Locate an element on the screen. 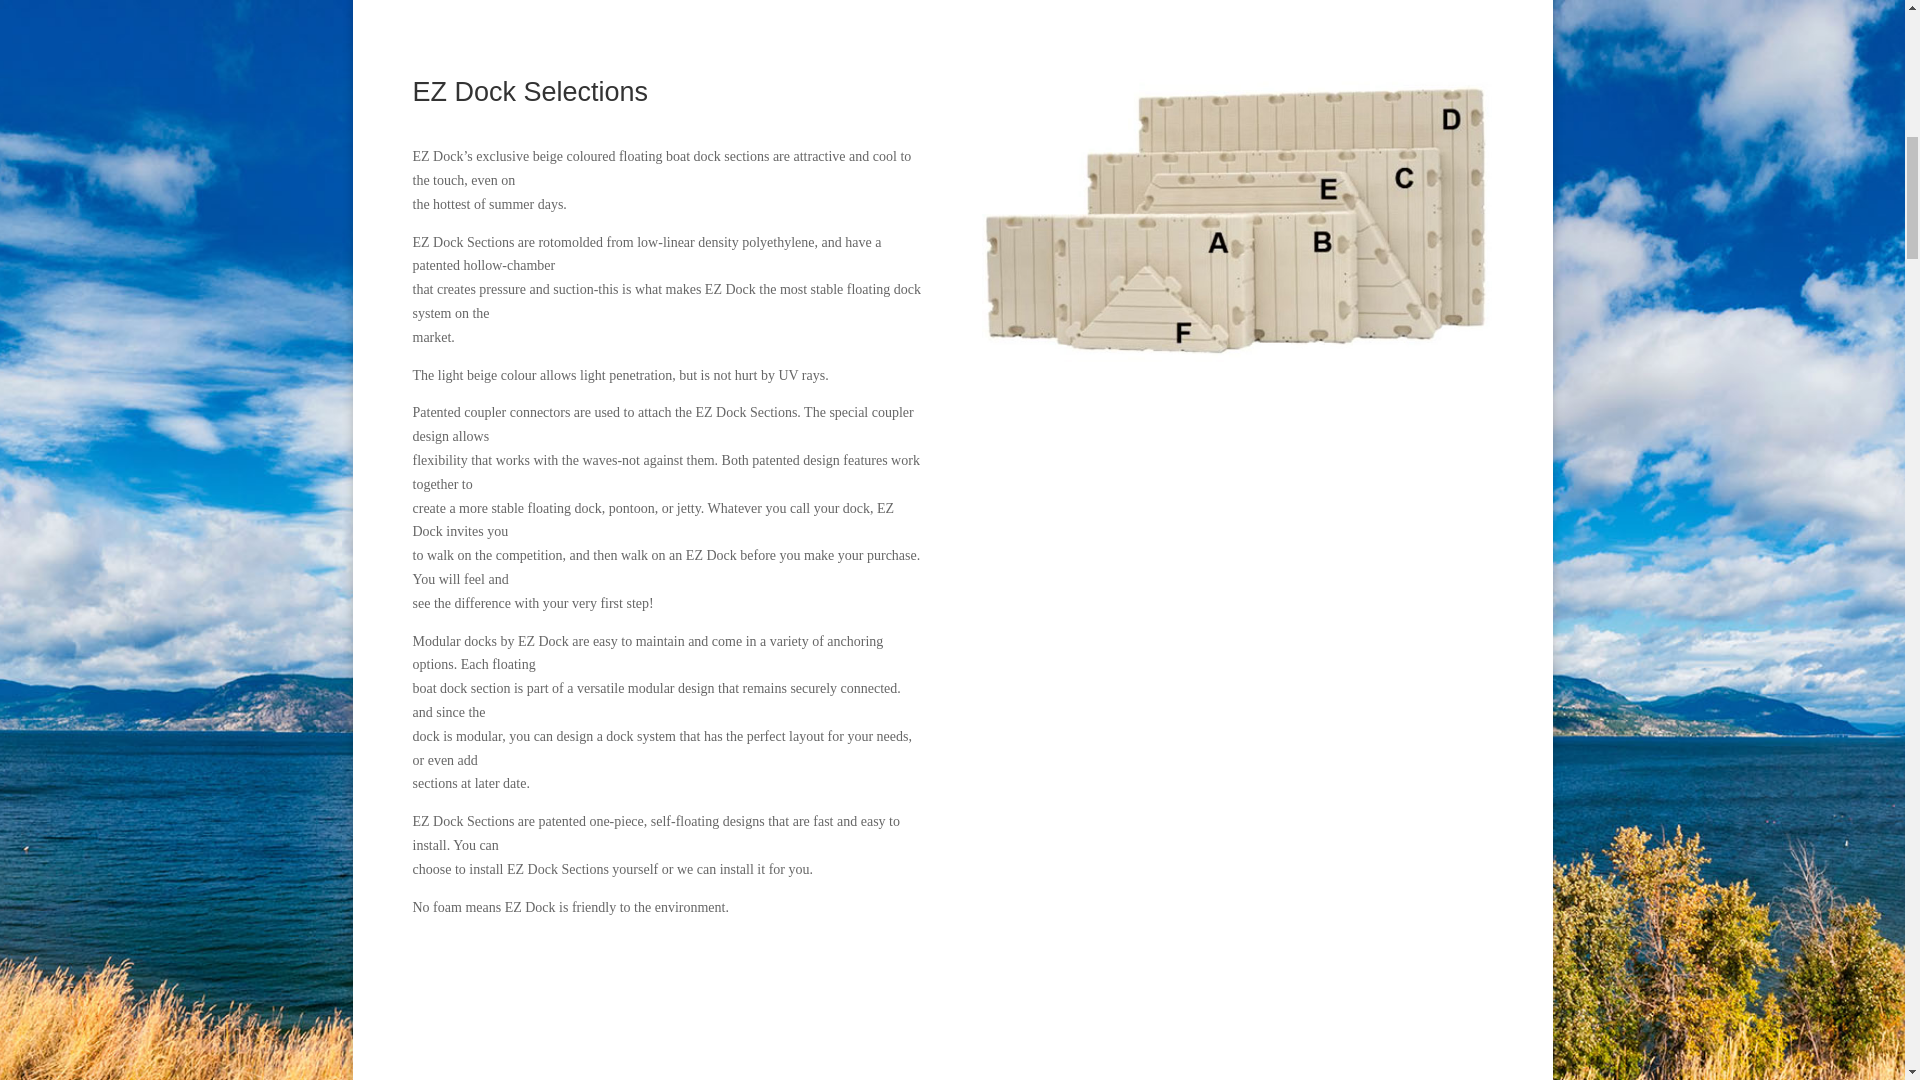 This screenshot has height=1080, width=1920. EZ Dock Size Comparison is located at coordinates (1236, 220).